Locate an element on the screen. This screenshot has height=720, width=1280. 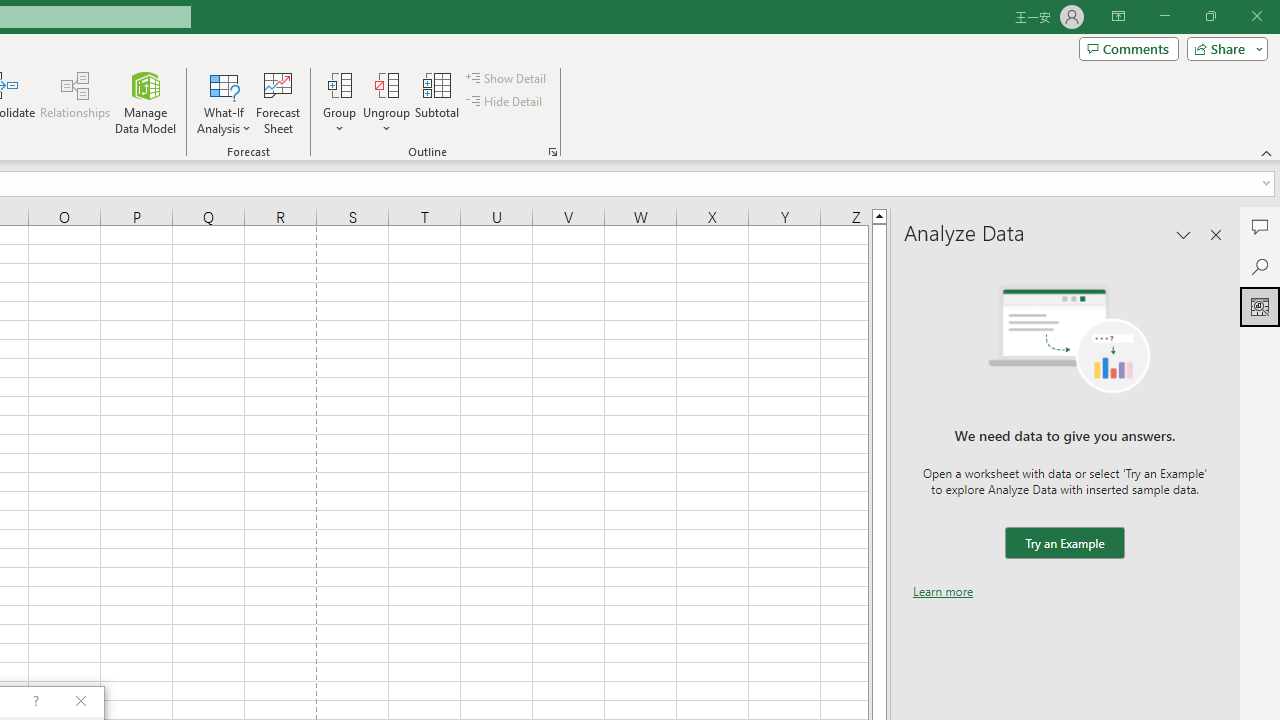
Restore Down is located at coordinates (1210, 16).